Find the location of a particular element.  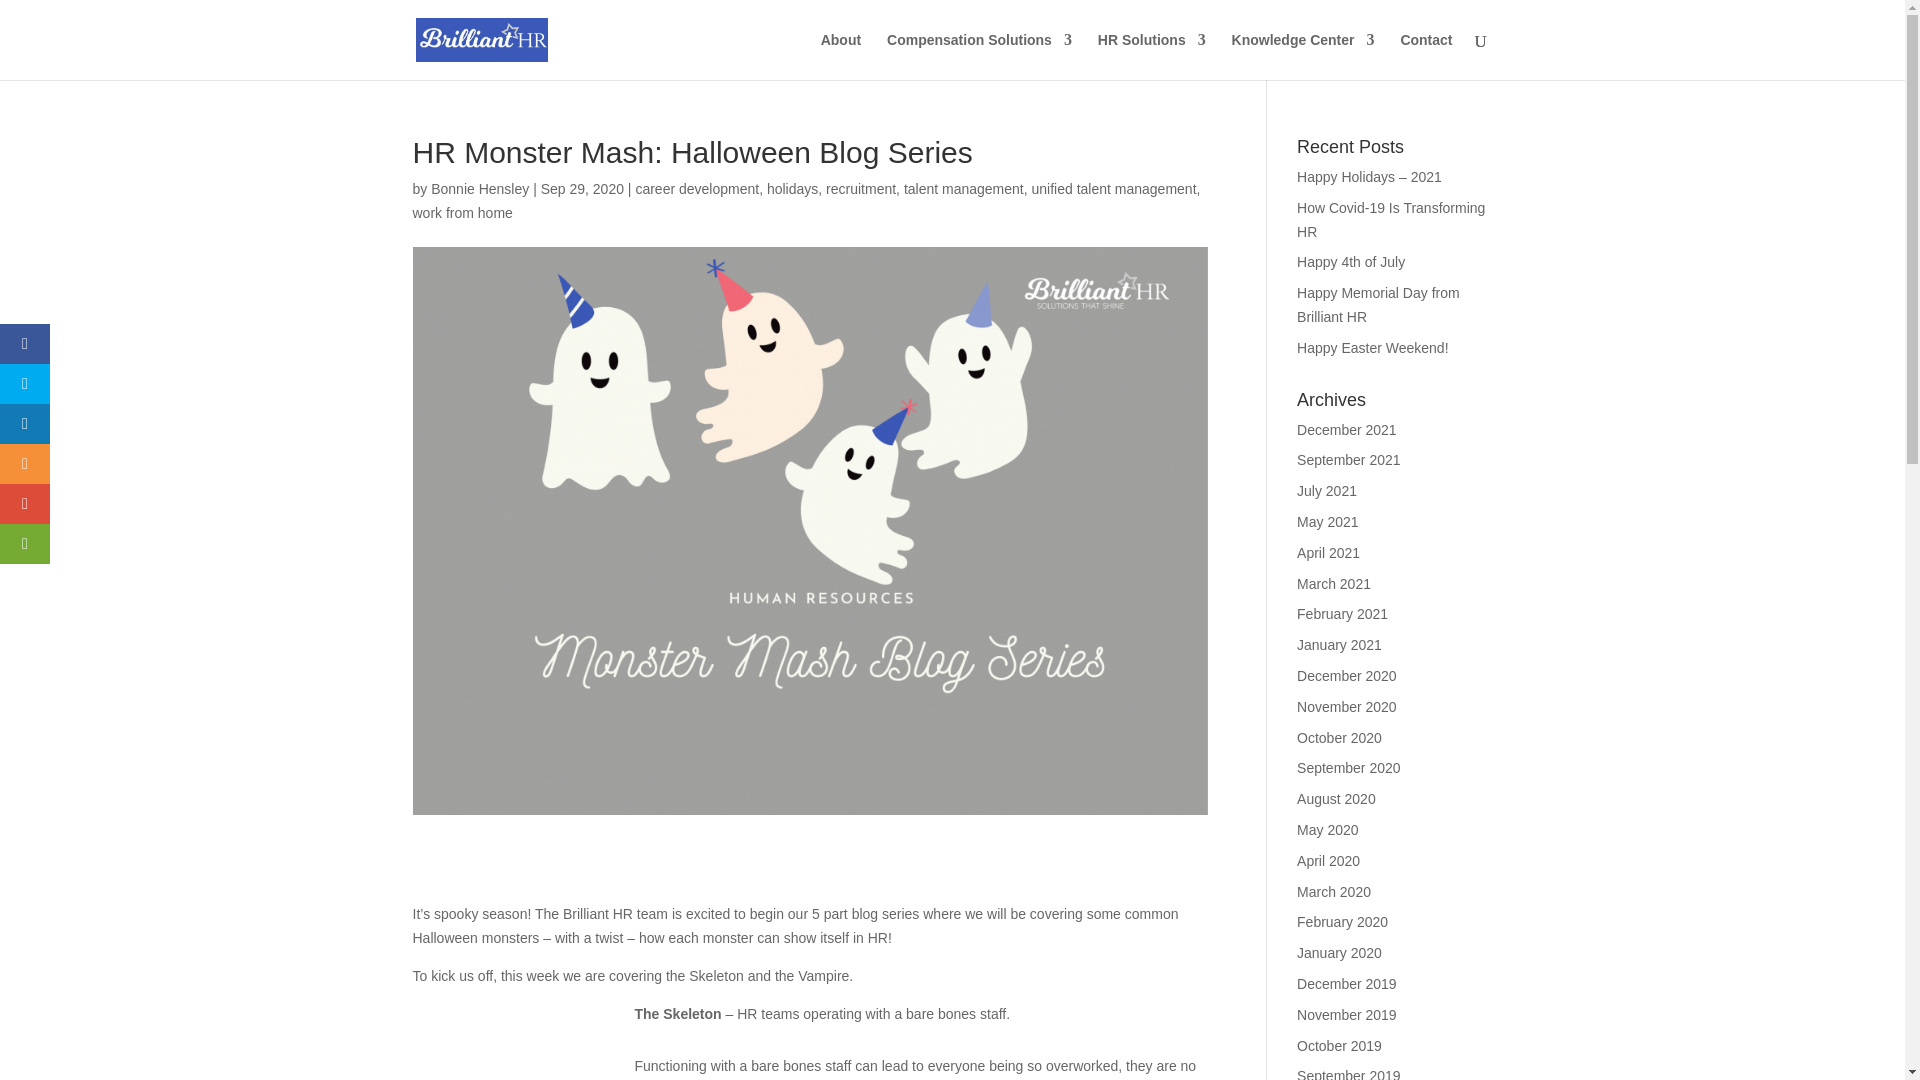

September 2021 is located at coordinates (1349, 460).